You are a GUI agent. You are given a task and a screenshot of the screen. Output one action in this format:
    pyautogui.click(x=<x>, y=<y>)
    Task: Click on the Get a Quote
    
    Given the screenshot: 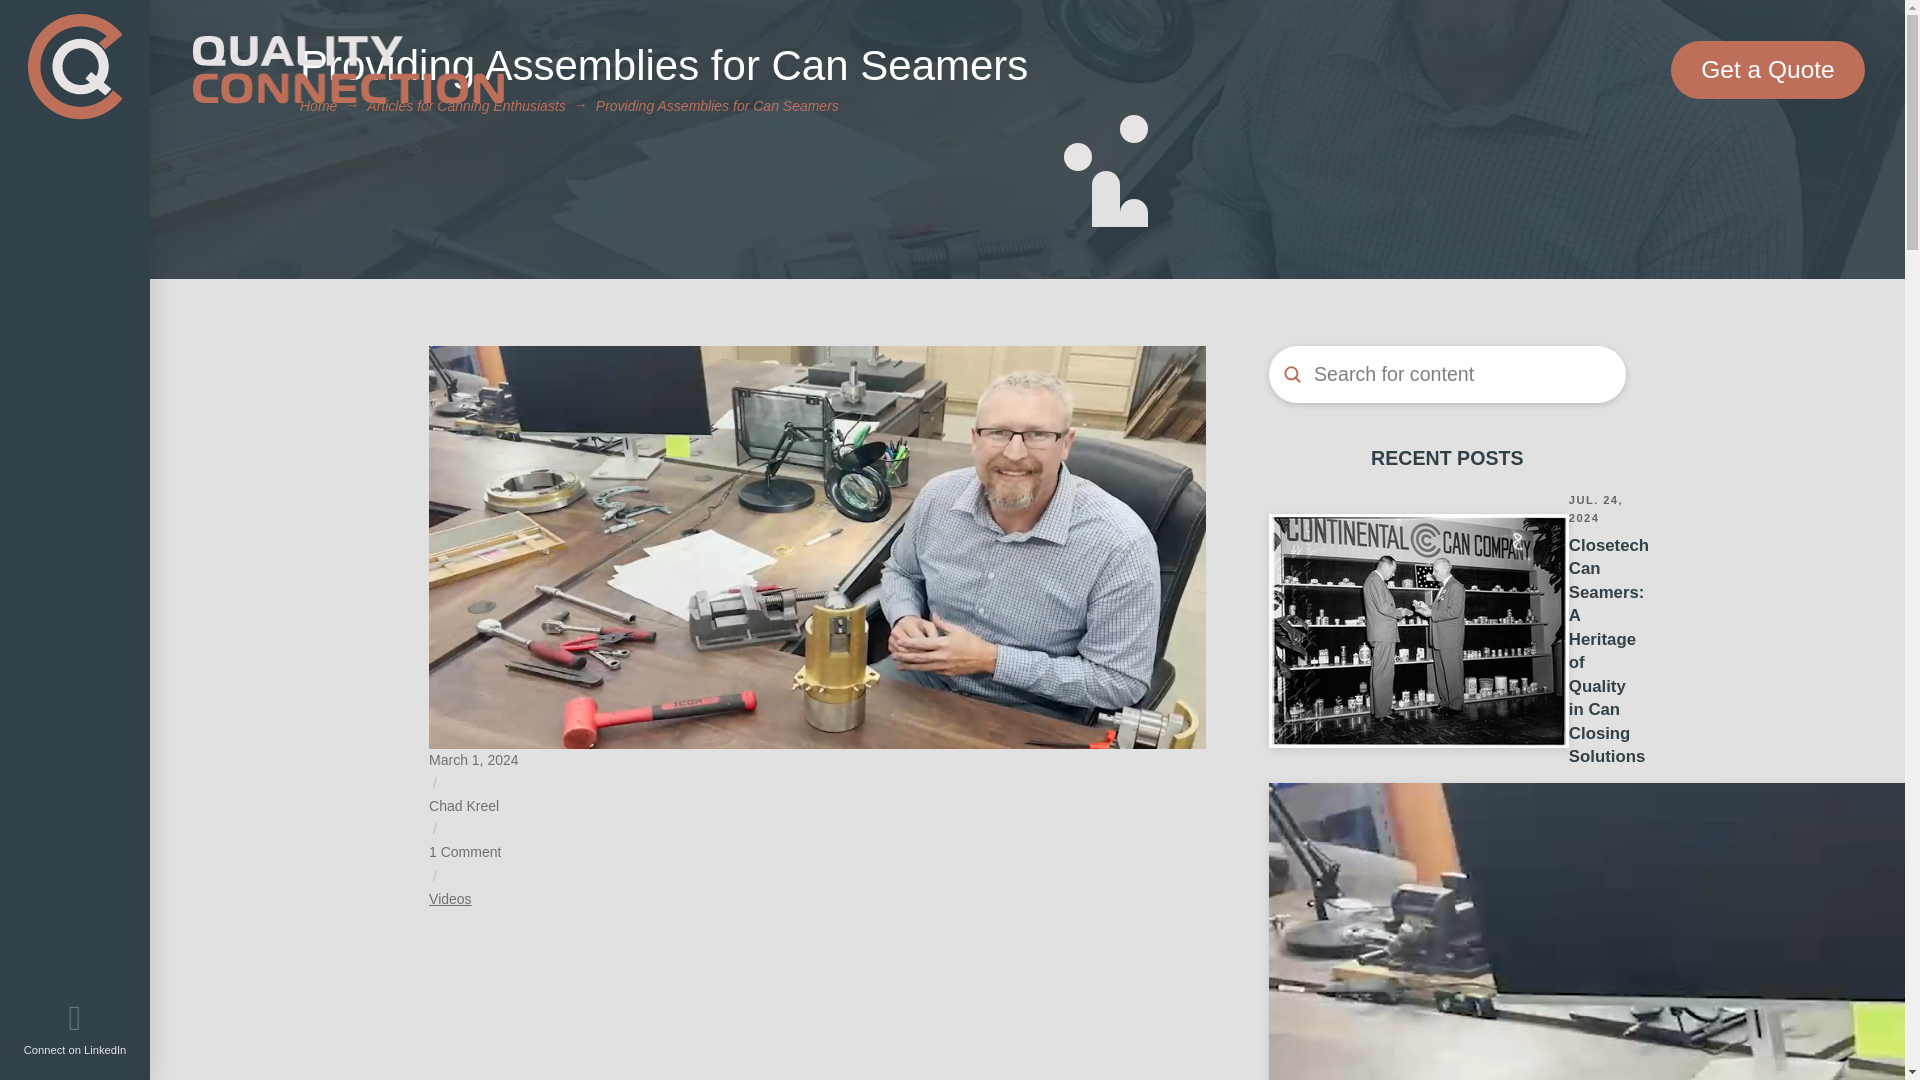 What is the action you would take?
    pyautogui.click(x=1767, y=70)
    